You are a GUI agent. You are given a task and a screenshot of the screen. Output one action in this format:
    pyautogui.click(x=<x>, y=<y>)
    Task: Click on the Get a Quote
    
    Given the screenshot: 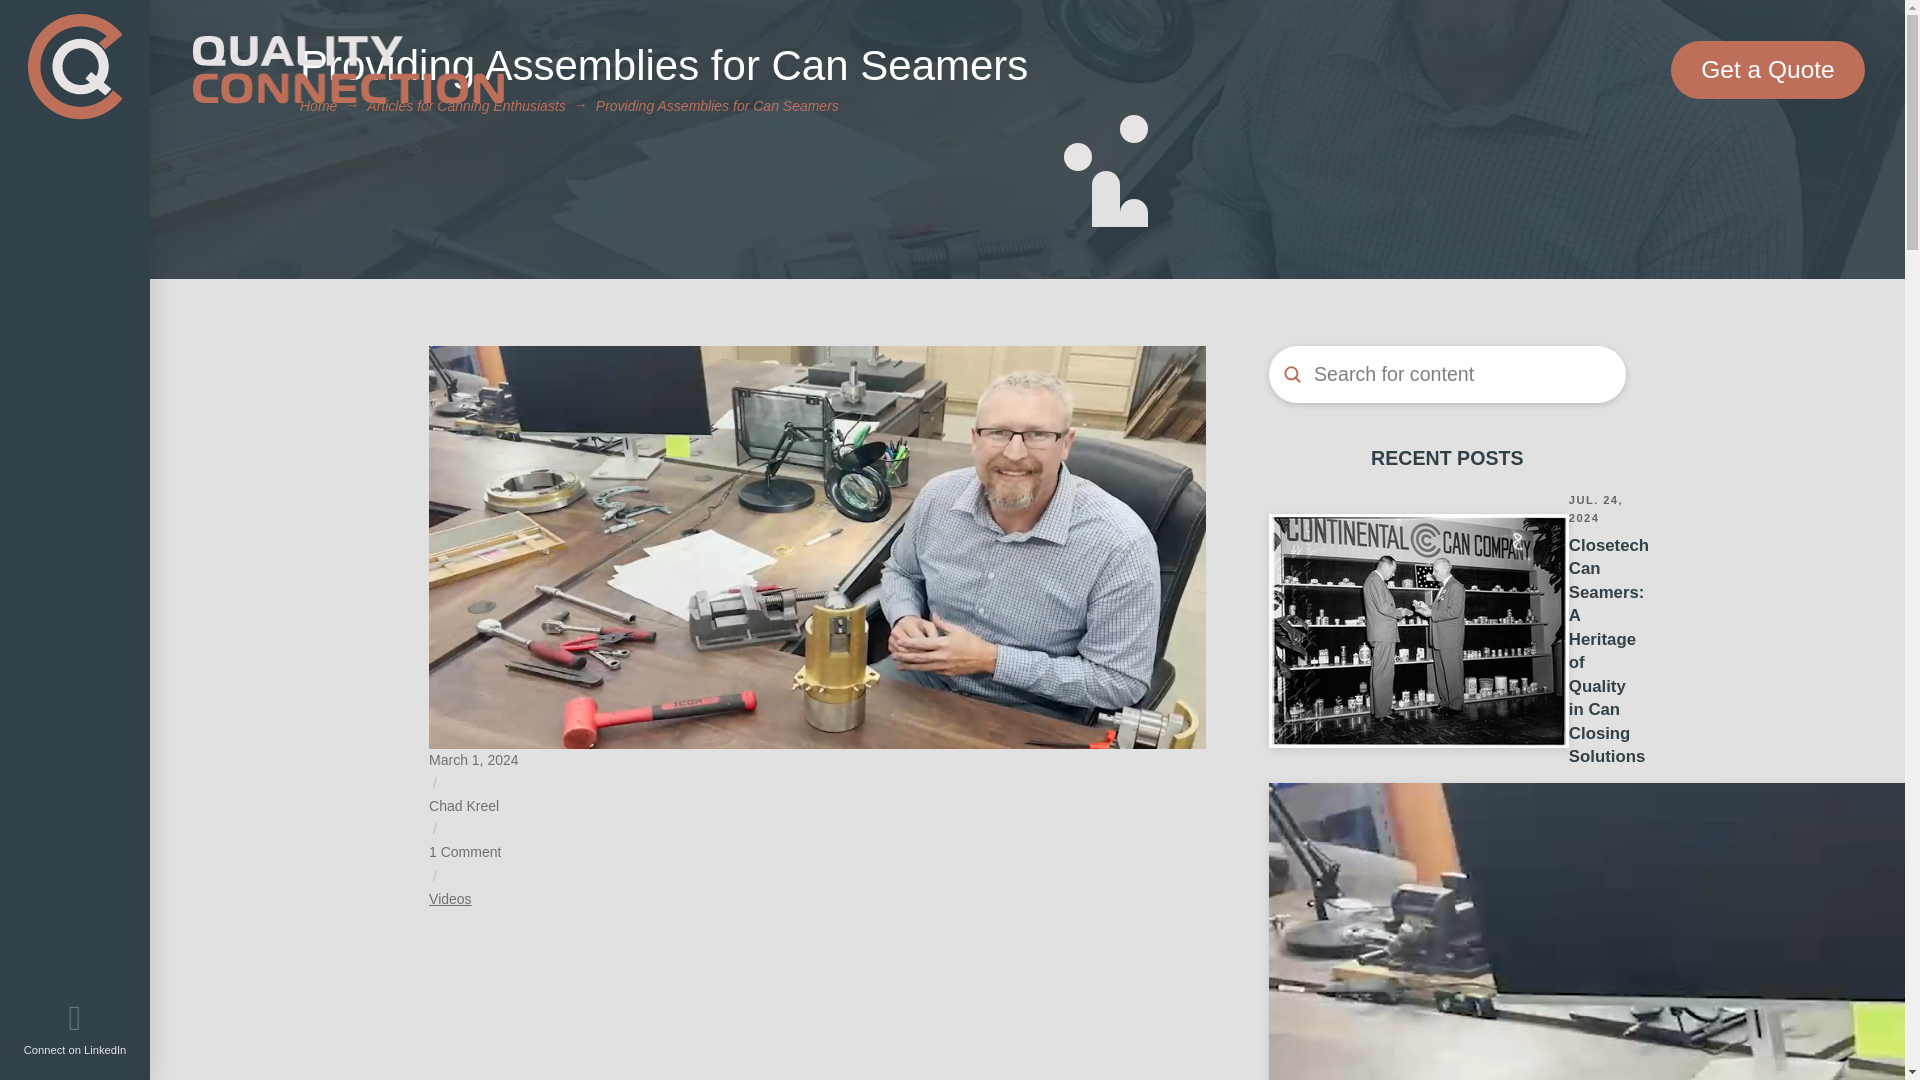 What is the action you would take?
    pyautogui.click(x=1767, y=70)
    